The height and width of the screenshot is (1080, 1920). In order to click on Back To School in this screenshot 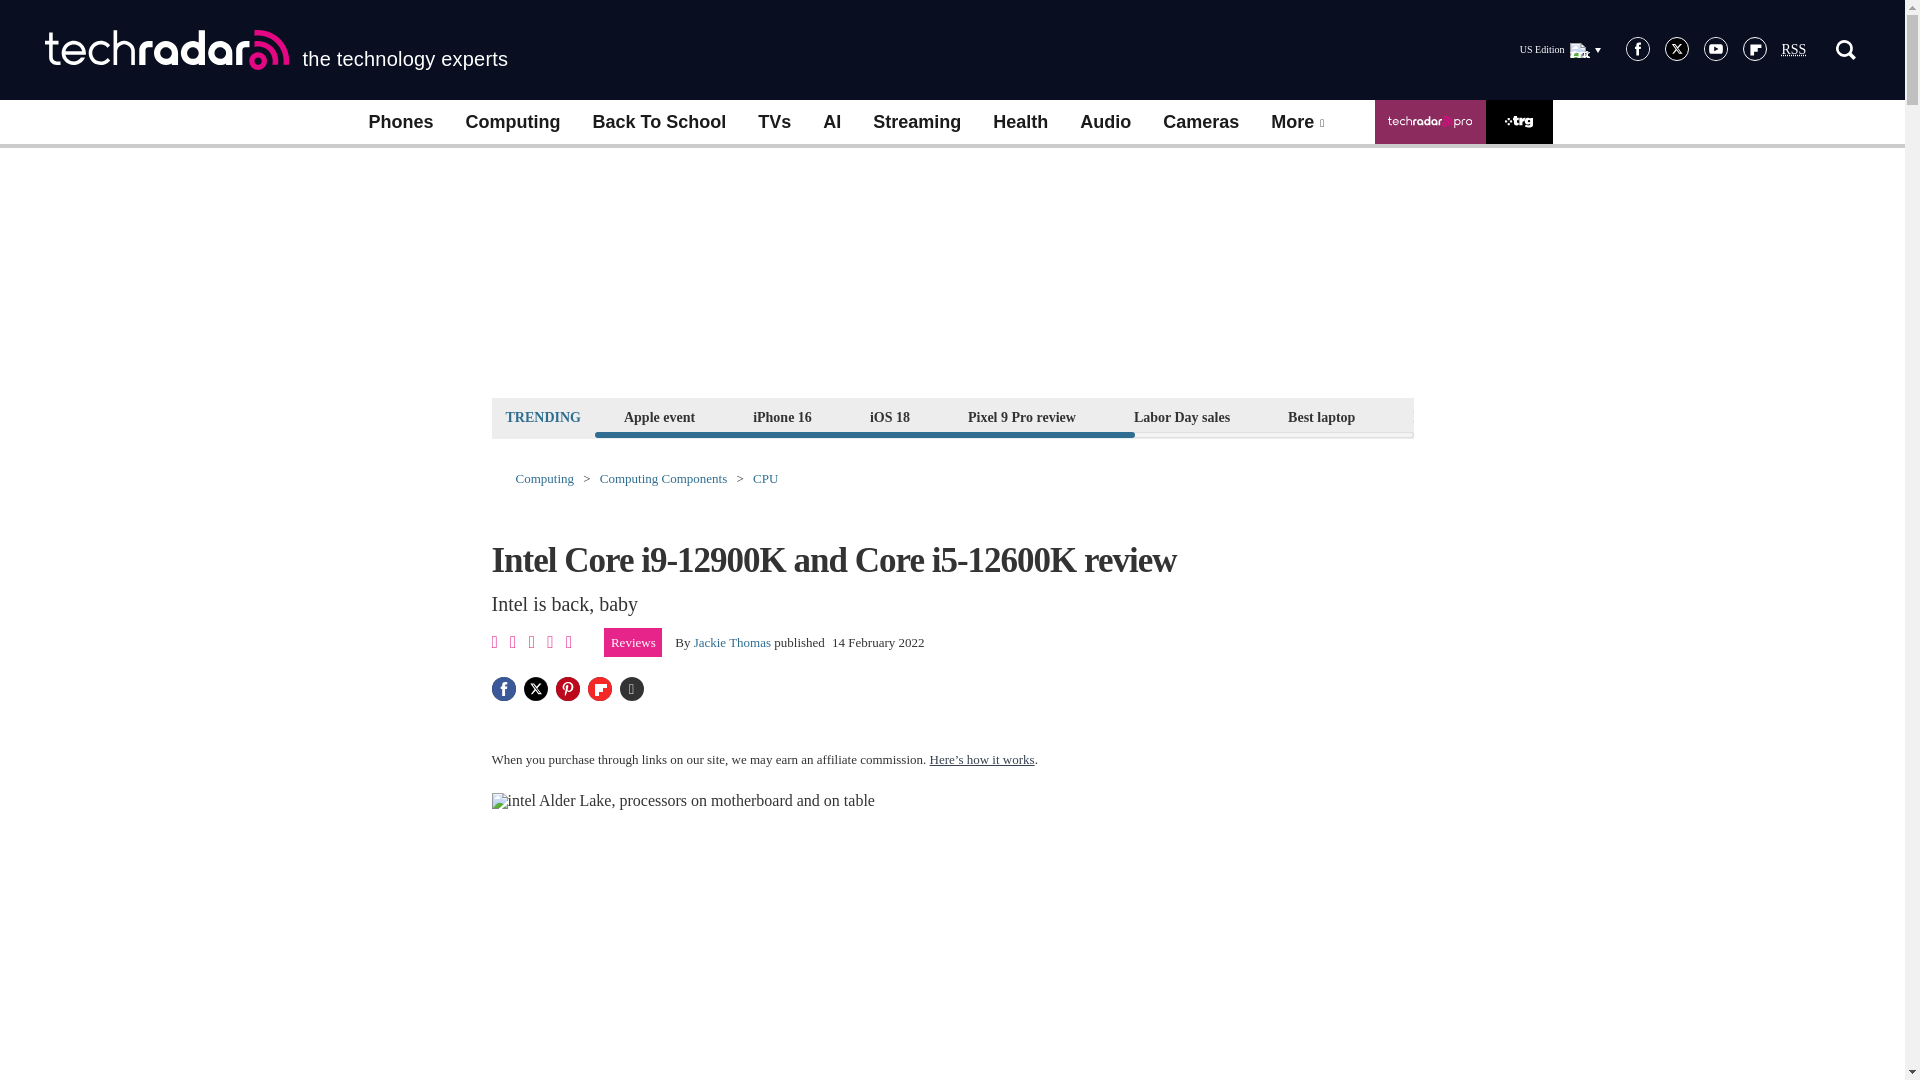, I will do `click(658, 122)`.